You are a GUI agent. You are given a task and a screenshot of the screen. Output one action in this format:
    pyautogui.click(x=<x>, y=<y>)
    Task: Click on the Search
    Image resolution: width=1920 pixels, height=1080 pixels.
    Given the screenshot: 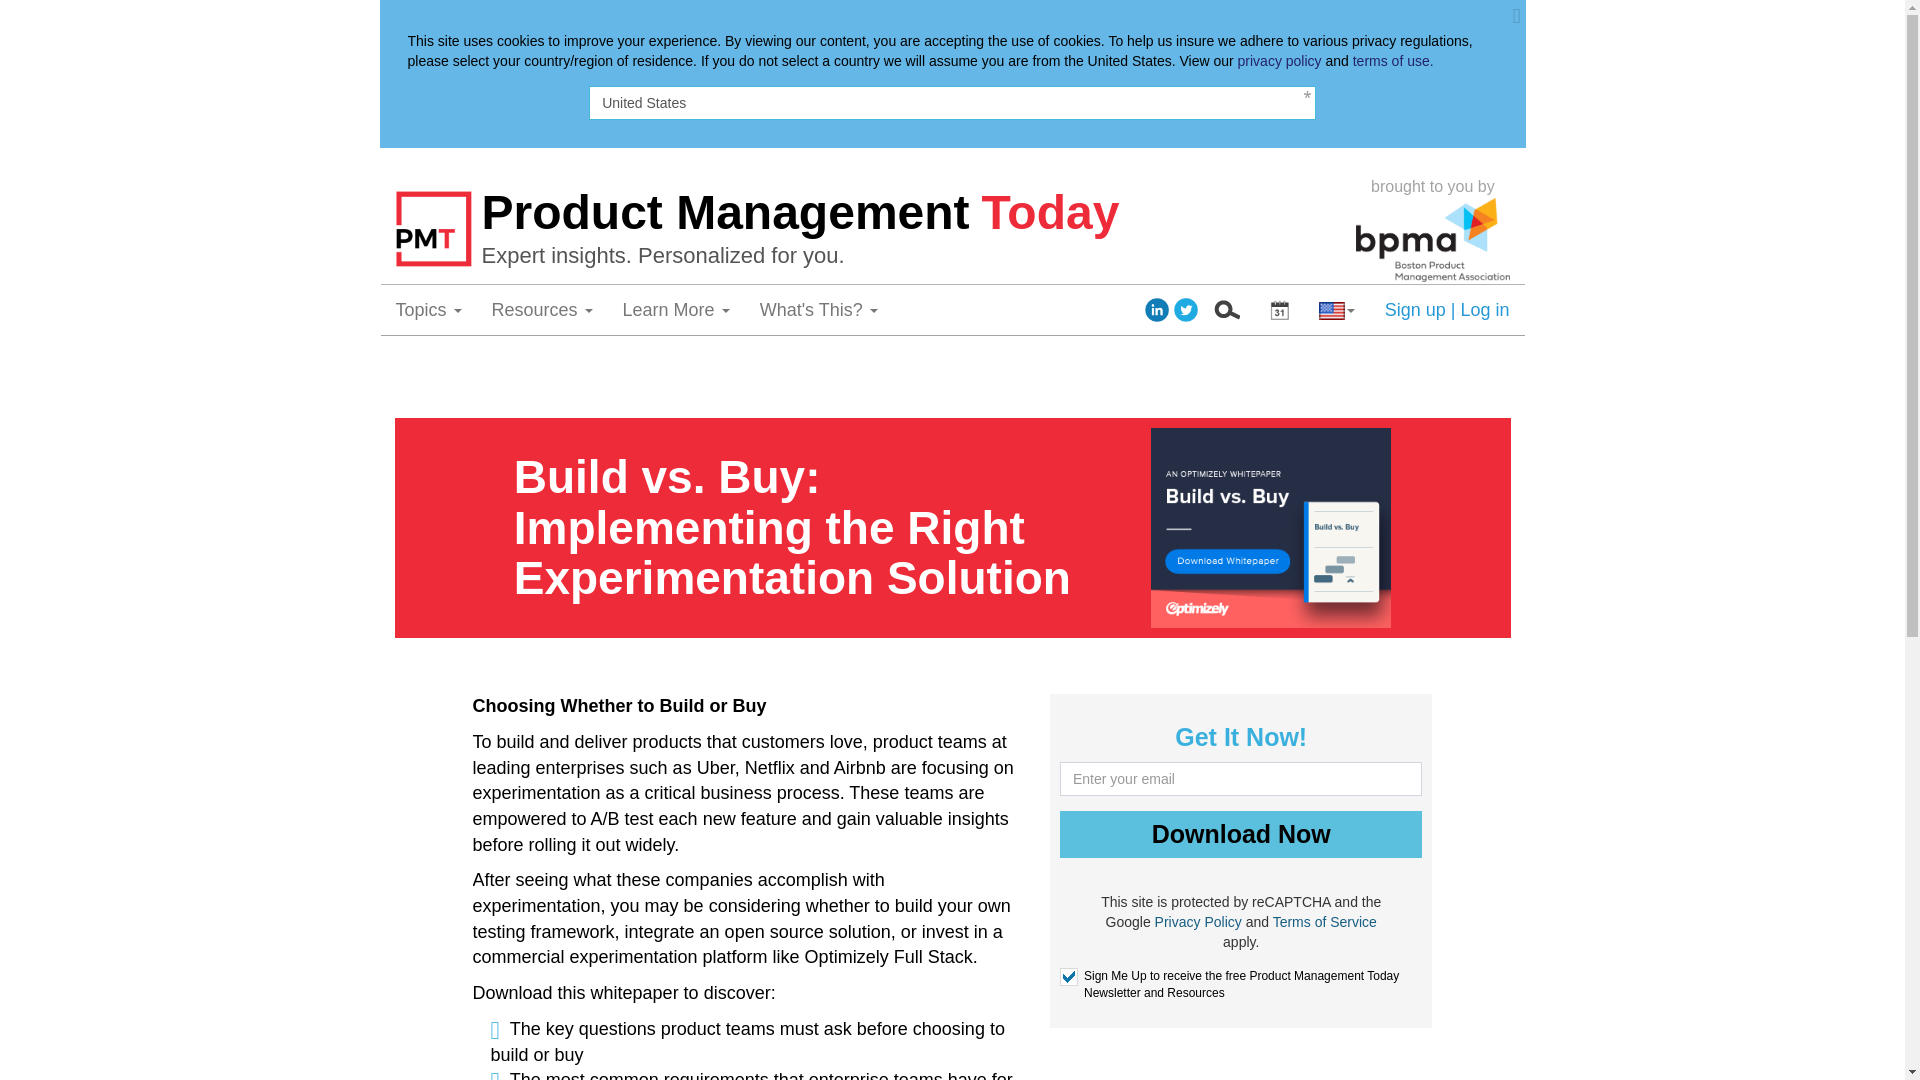 What is the action you would take?
    pyautogui.click(x=1226, y=310)
    